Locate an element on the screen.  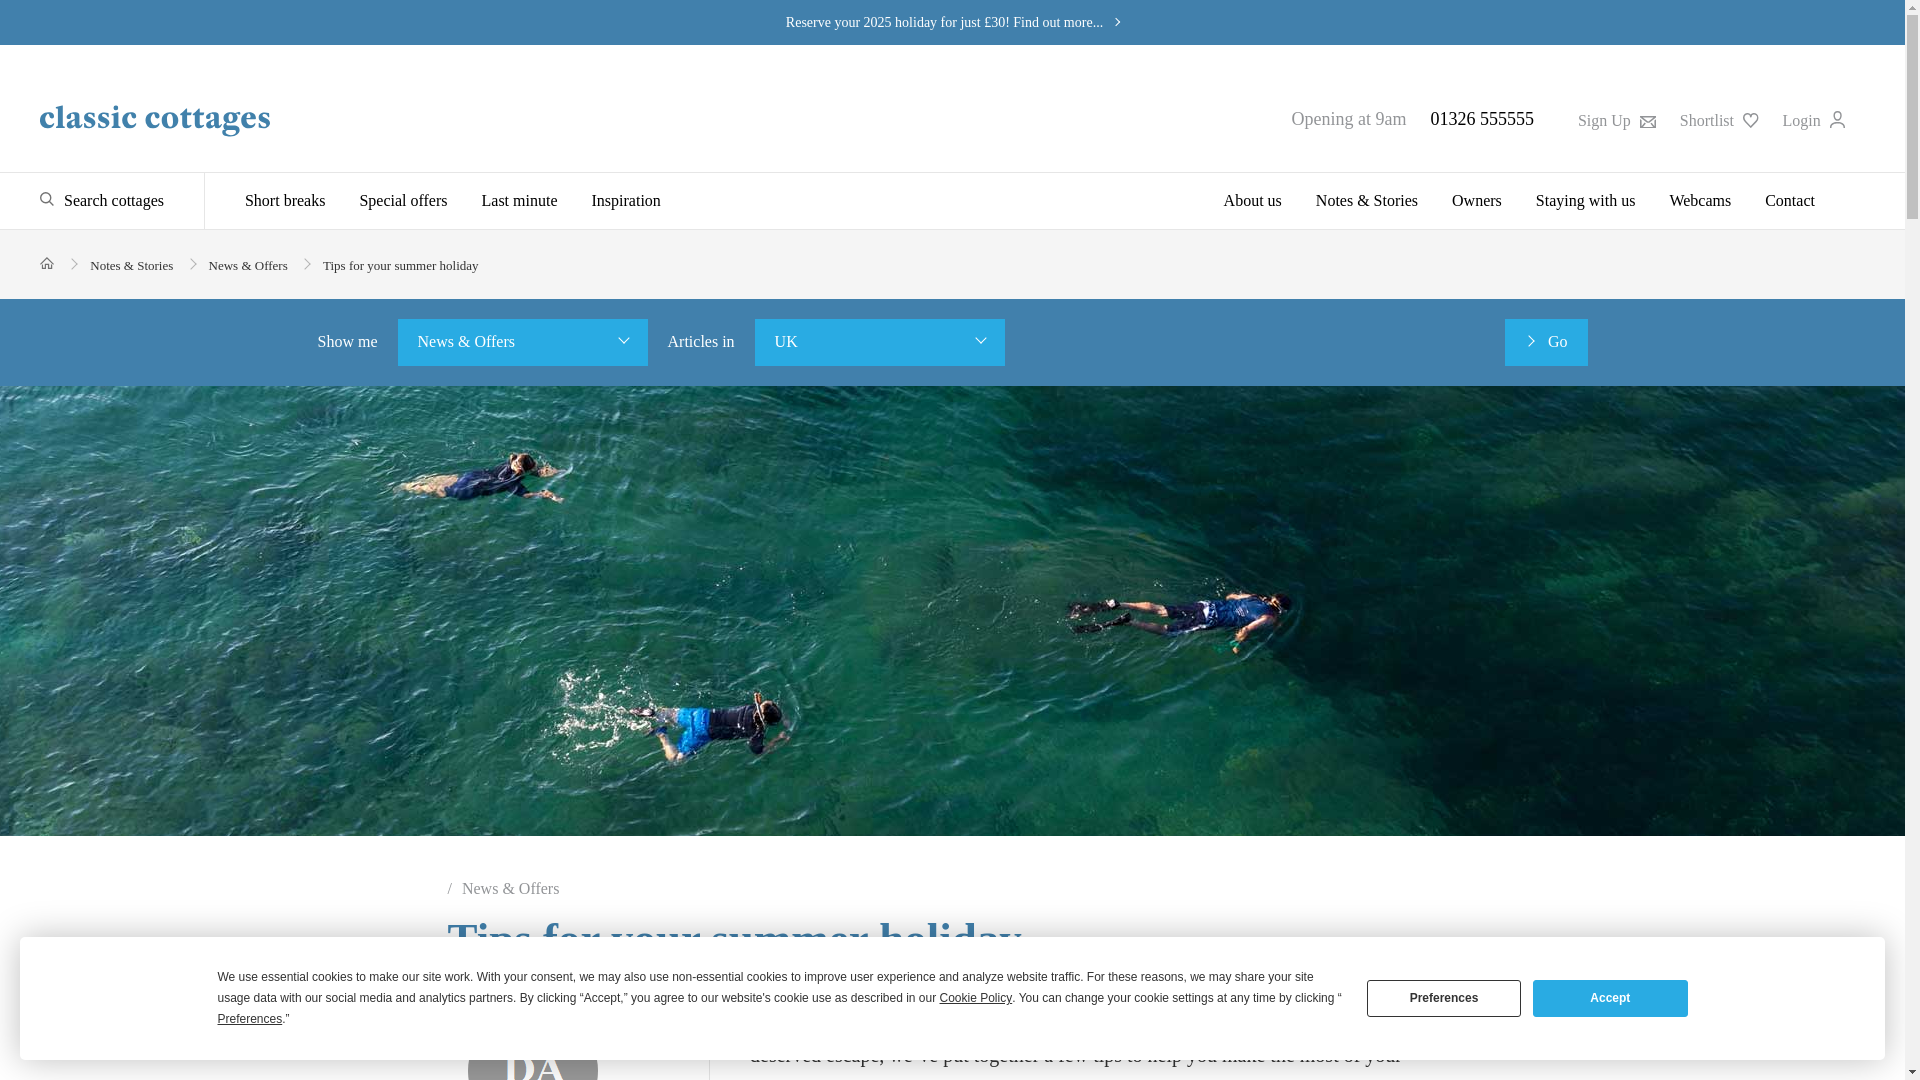
Sign Up is located at coordinates (1616, 120).